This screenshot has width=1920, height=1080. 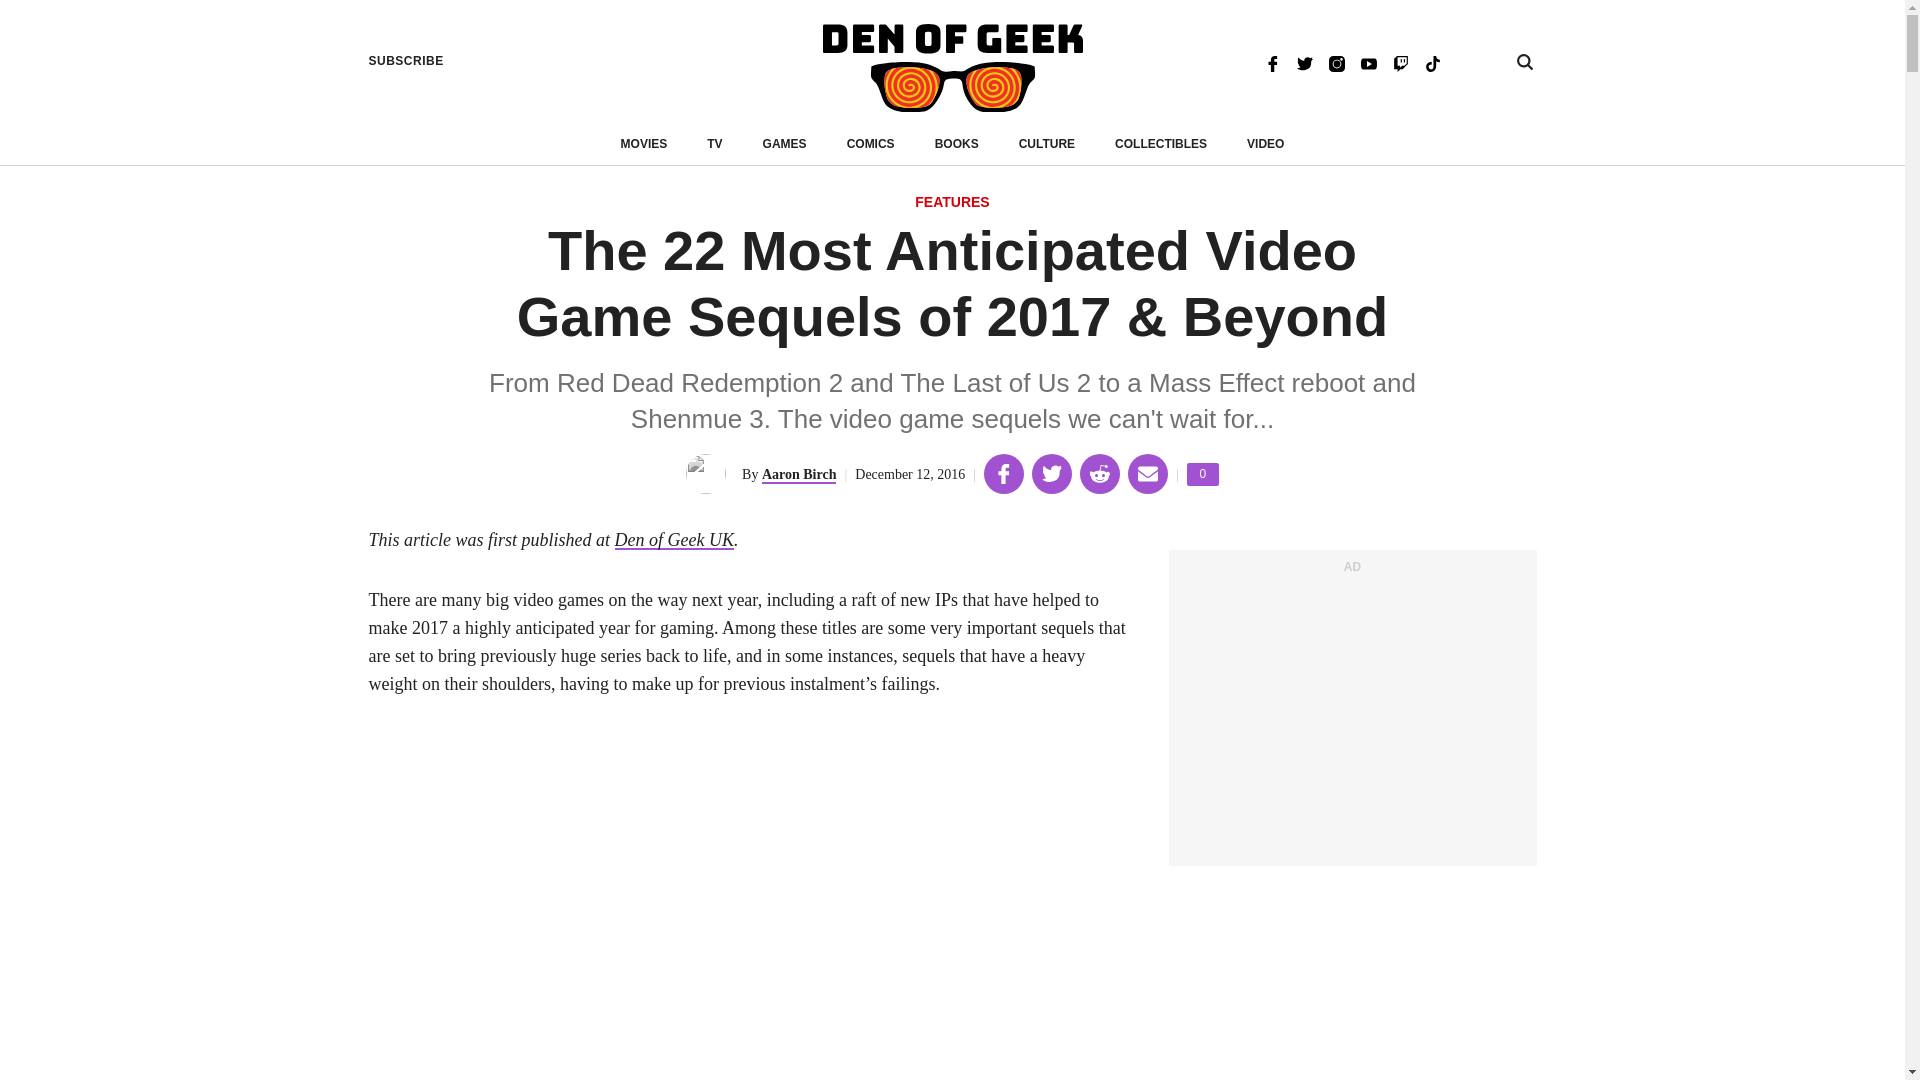 What do you see at coordinates (957, 144) in the screenshot?
I see `COMICS` at bounding box center [957, 144].